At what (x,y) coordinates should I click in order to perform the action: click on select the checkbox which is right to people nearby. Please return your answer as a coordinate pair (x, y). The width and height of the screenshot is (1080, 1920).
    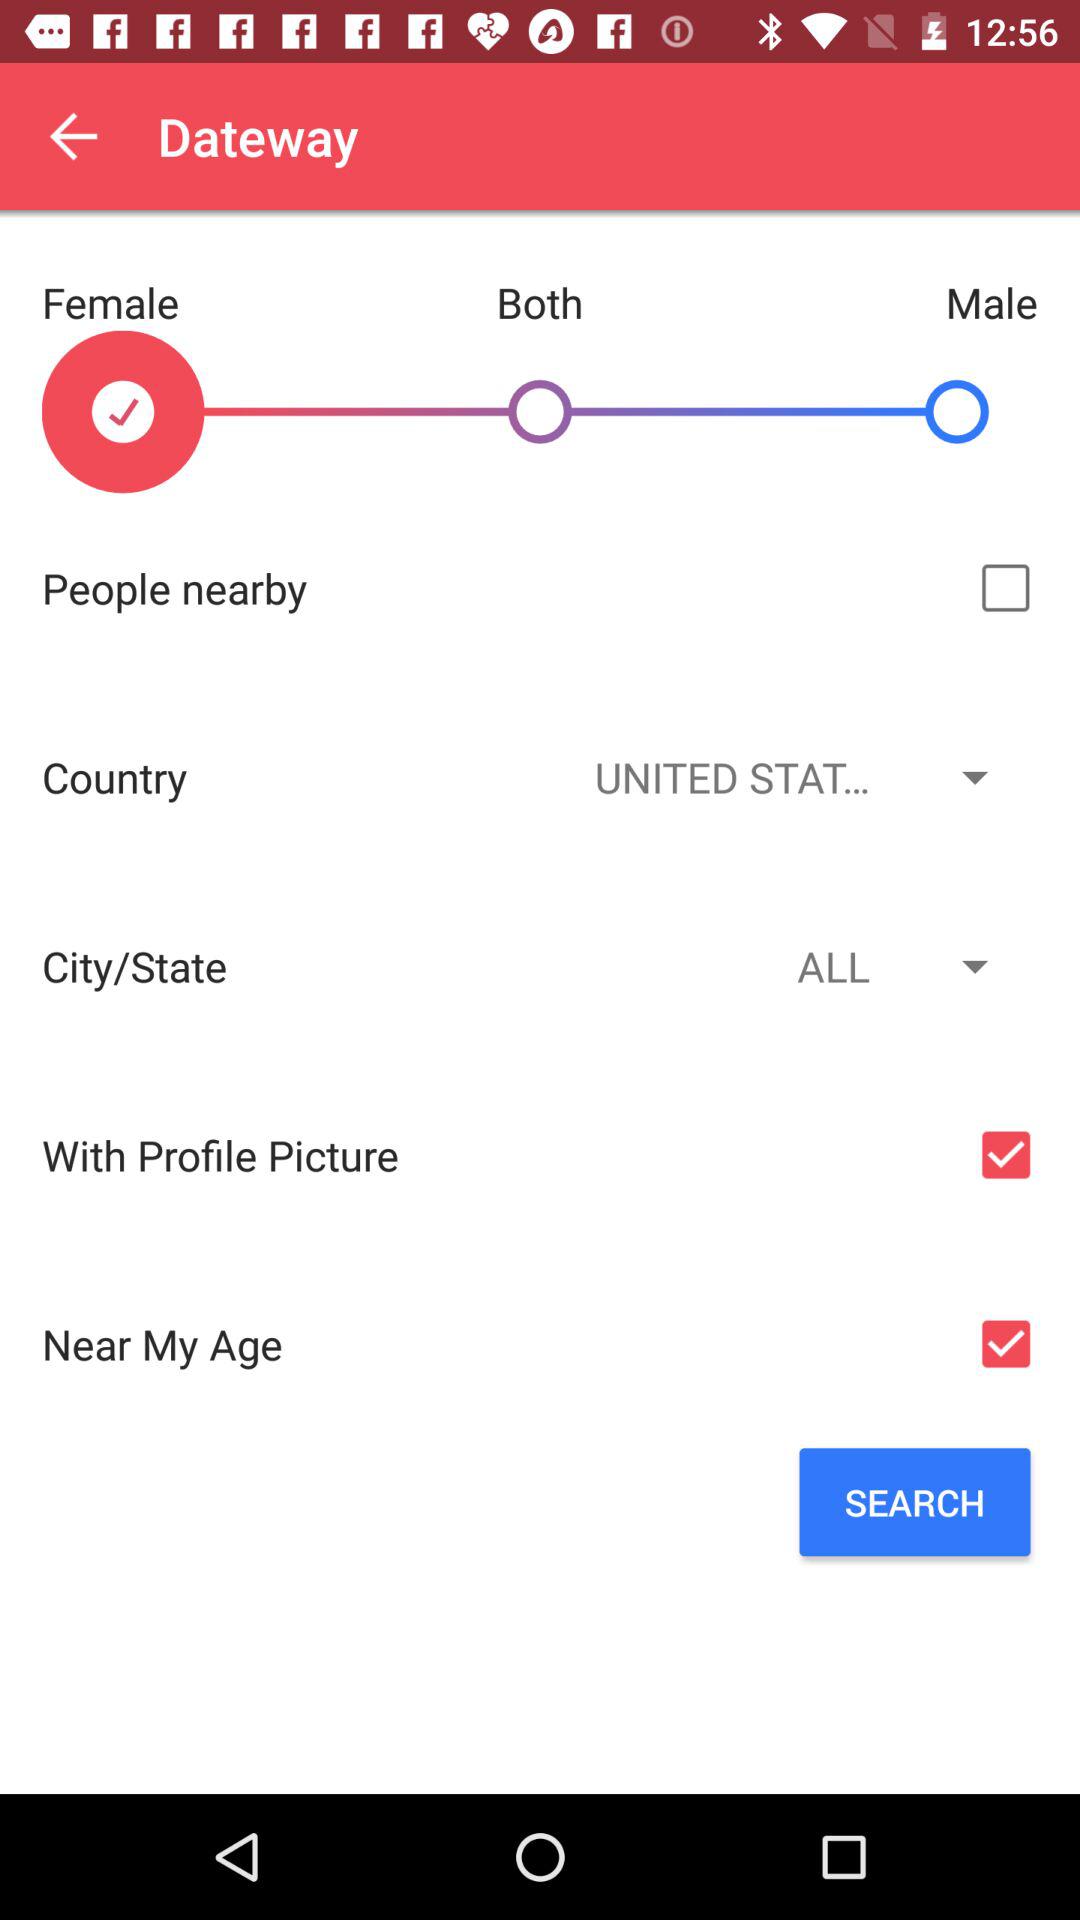
    Looking at the image, I should click on (1006, 588).